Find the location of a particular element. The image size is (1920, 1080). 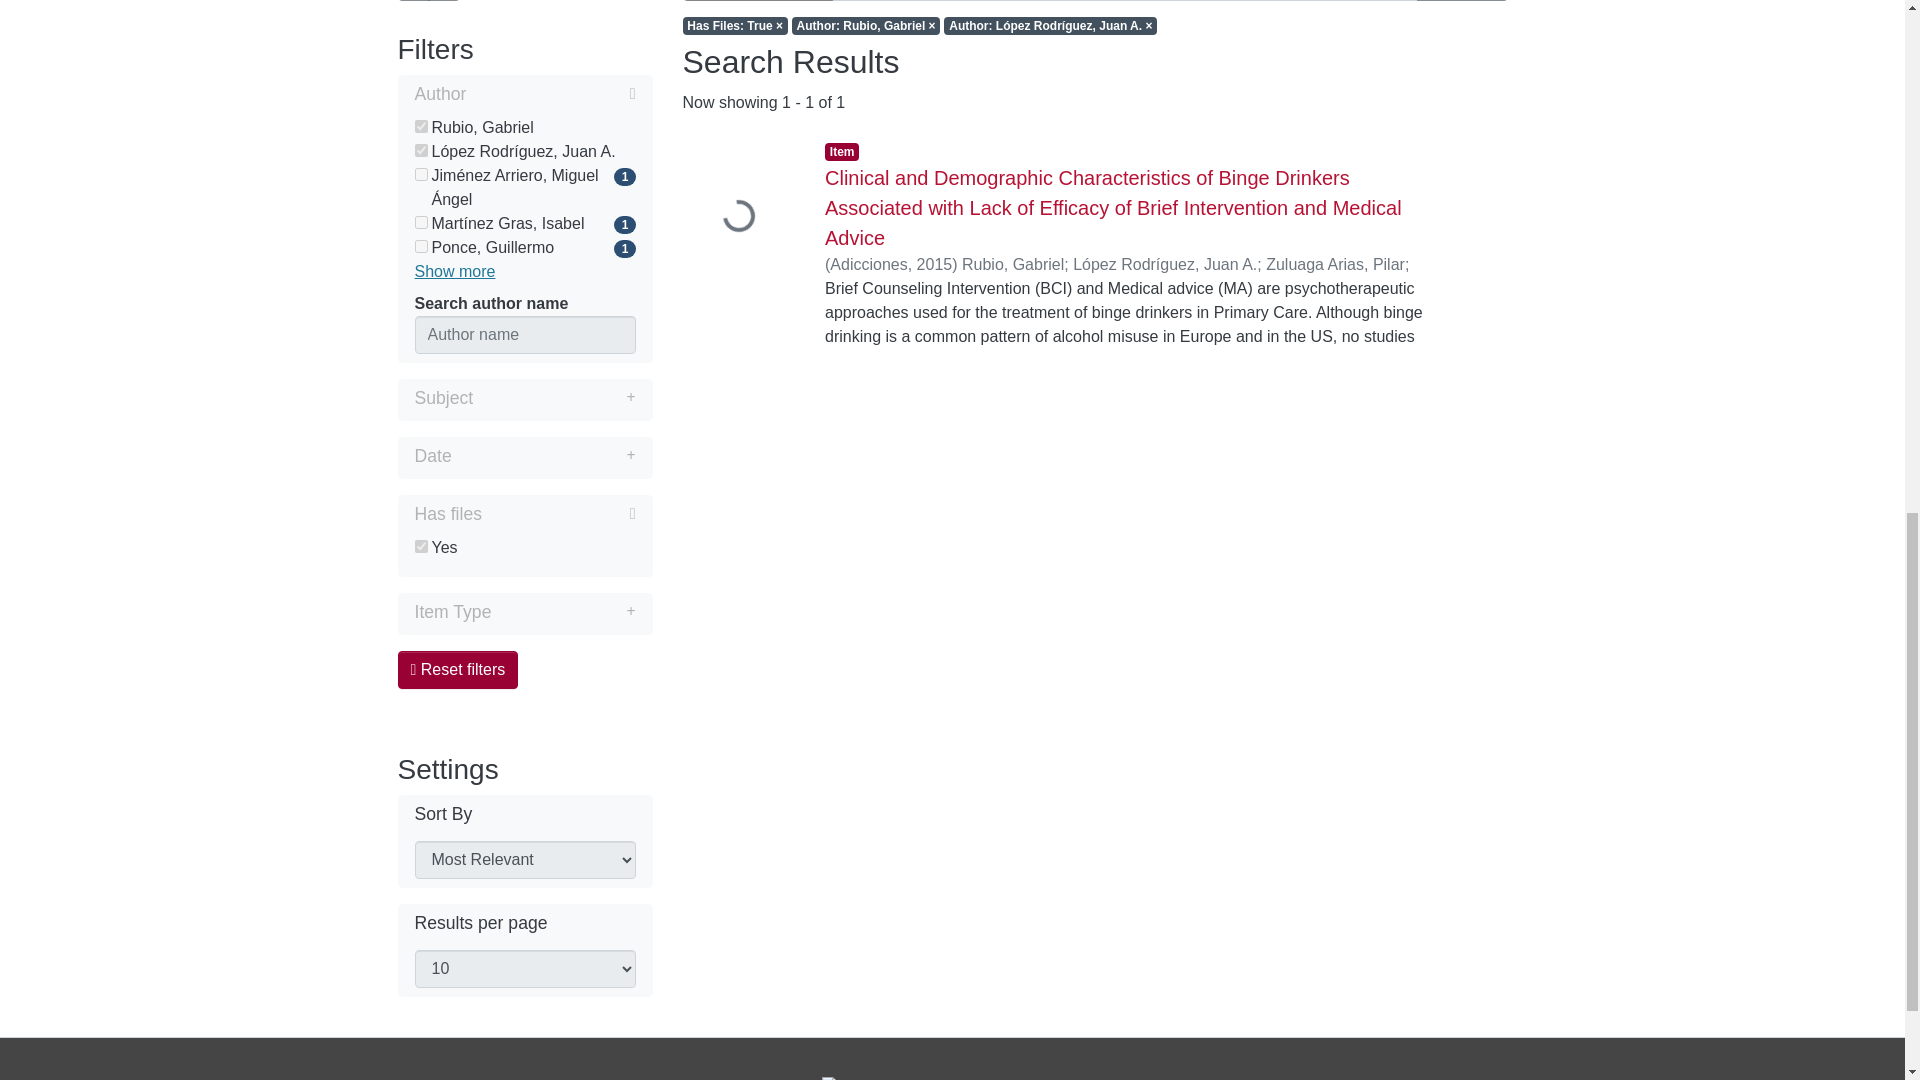

on is located at coordinates (420, 150).